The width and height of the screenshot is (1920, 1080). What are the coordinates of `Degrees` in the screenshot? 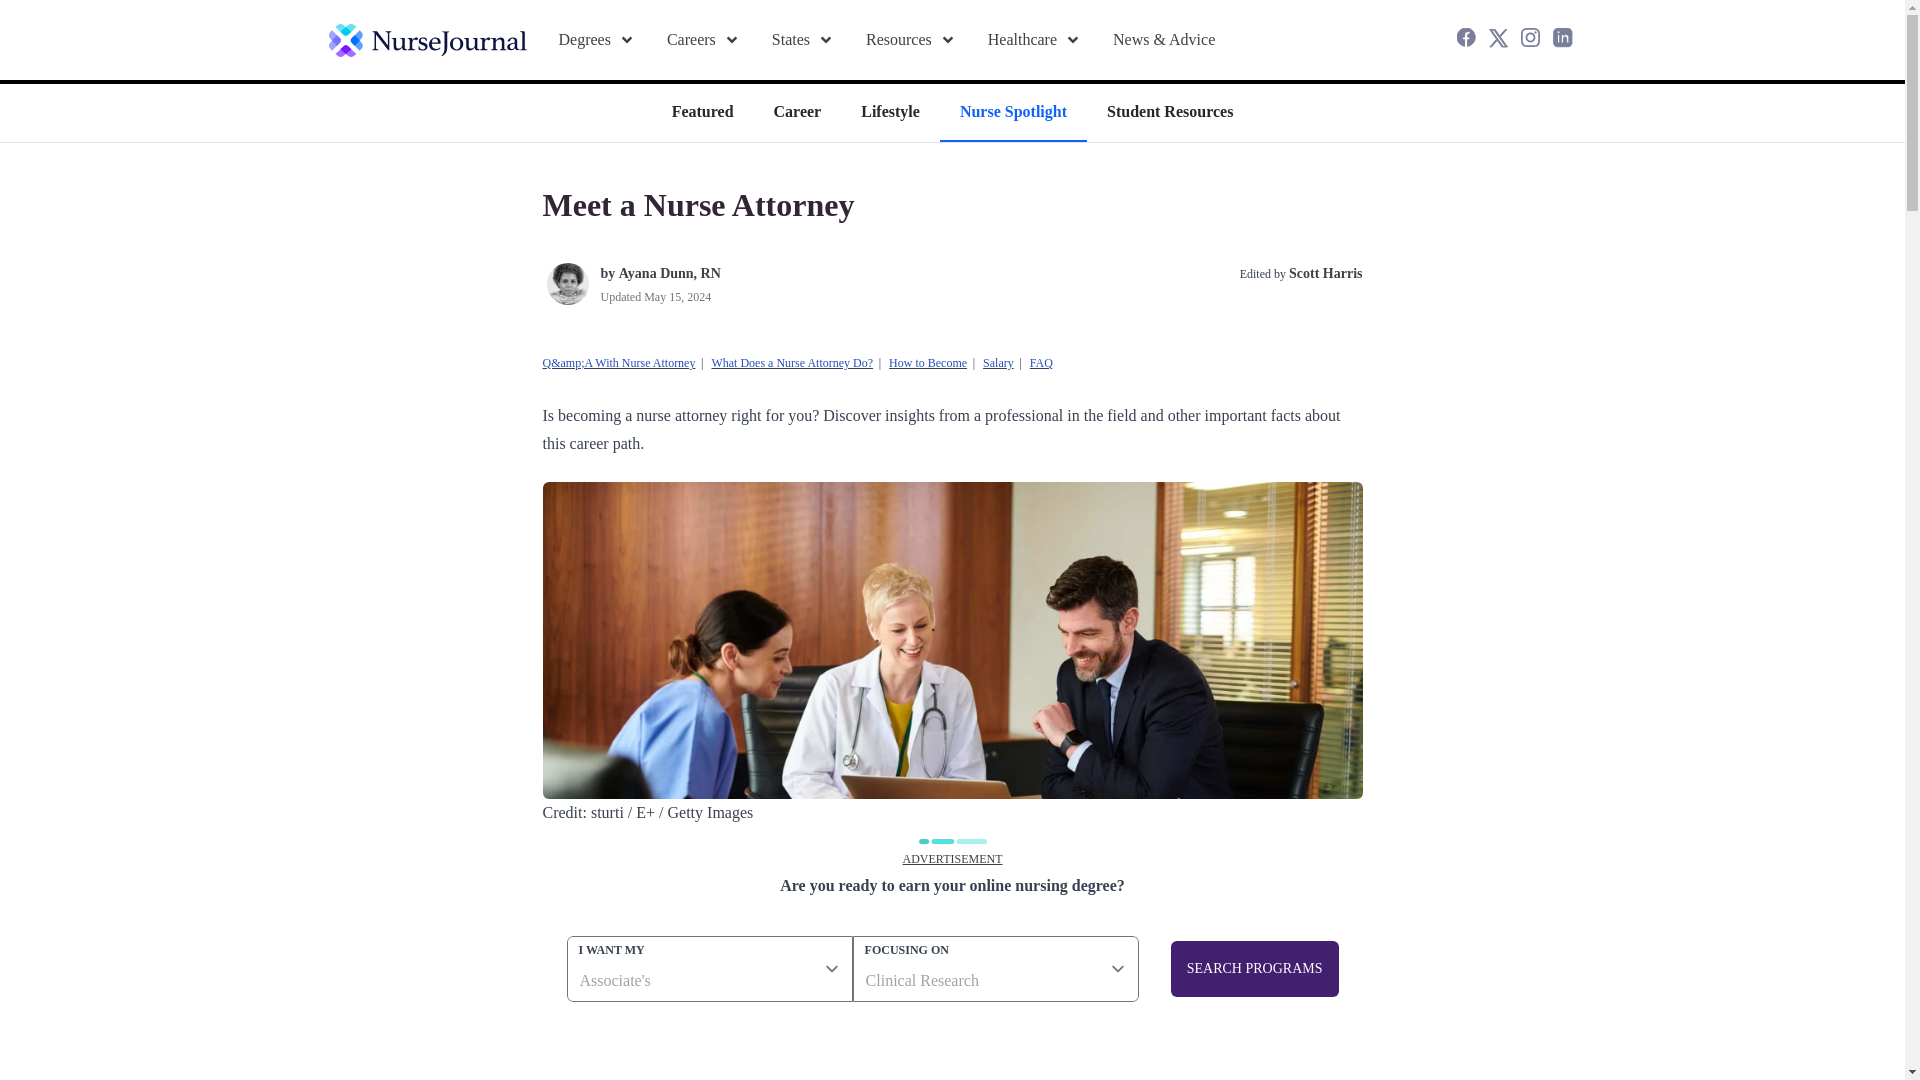 It's located at (596, 40).